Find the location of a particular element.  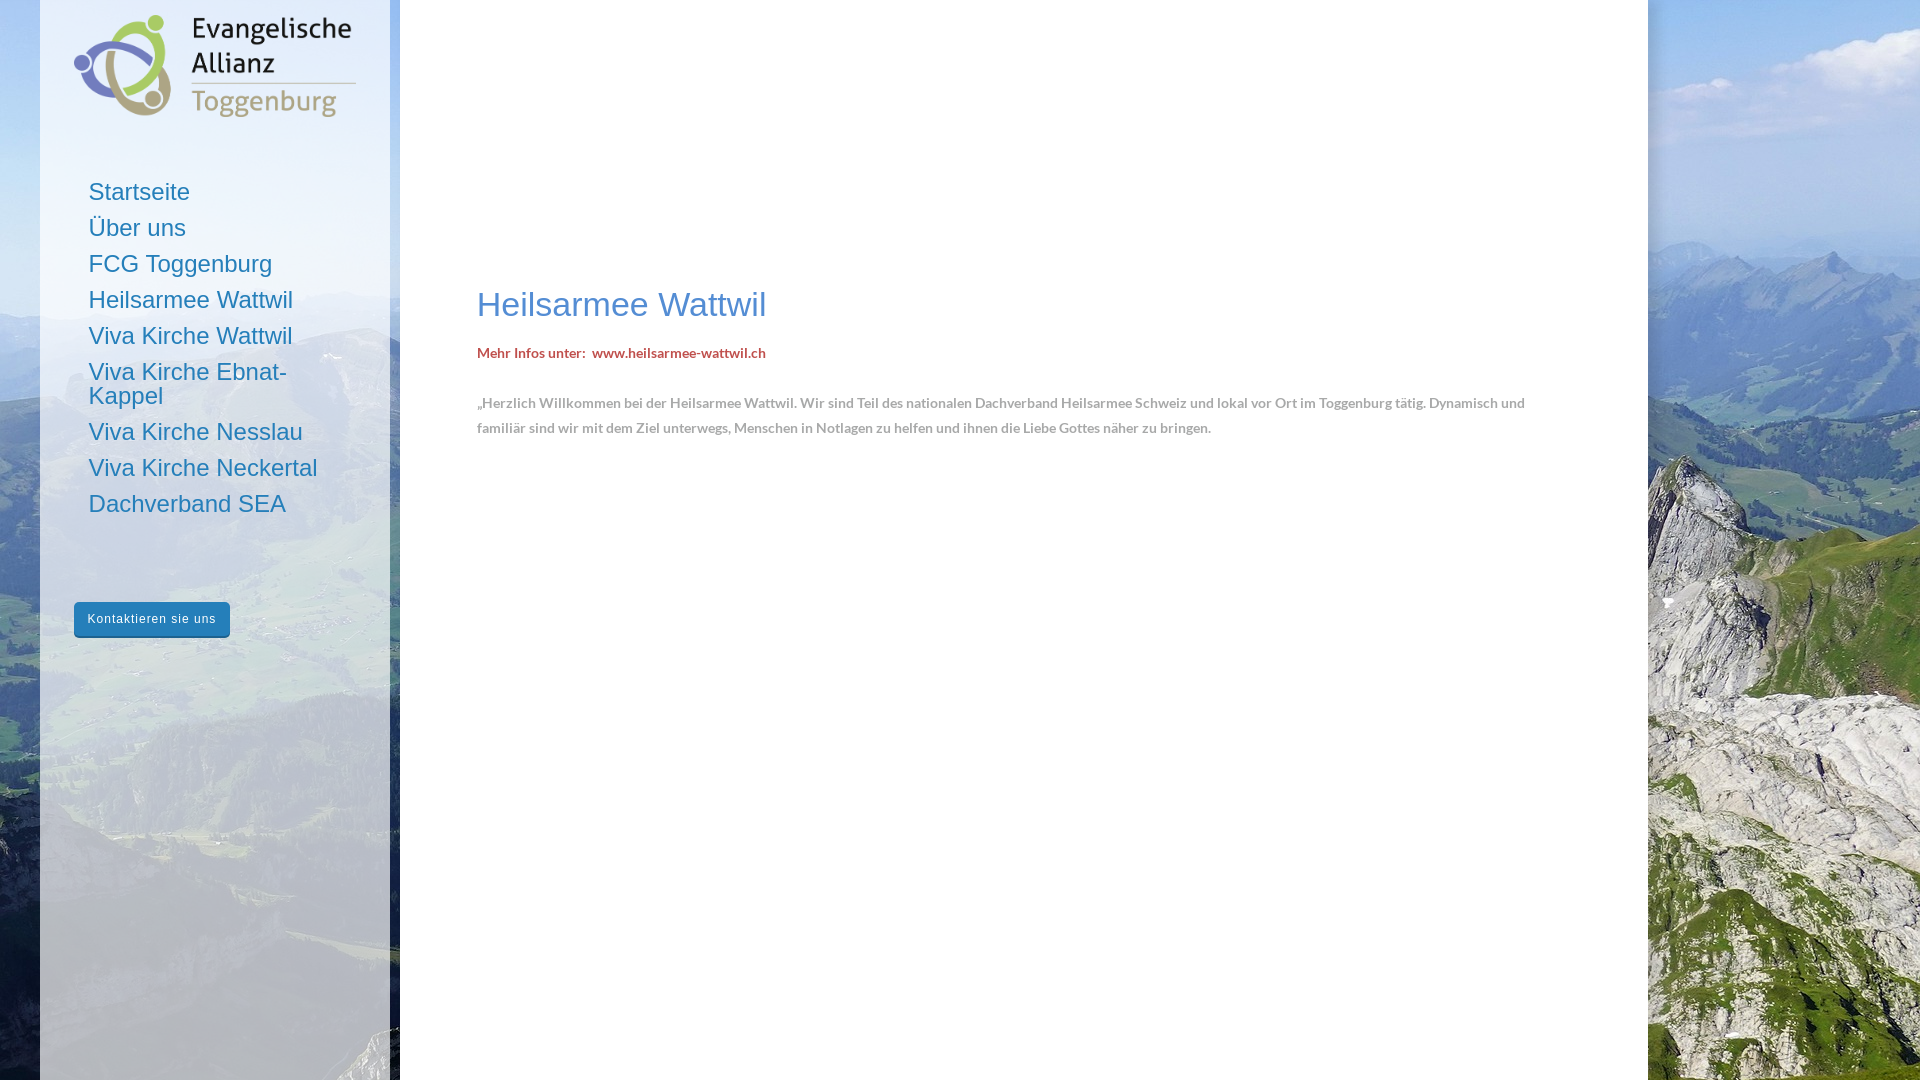

Kontaktieren sie uns is located at coordinates (152, 620).